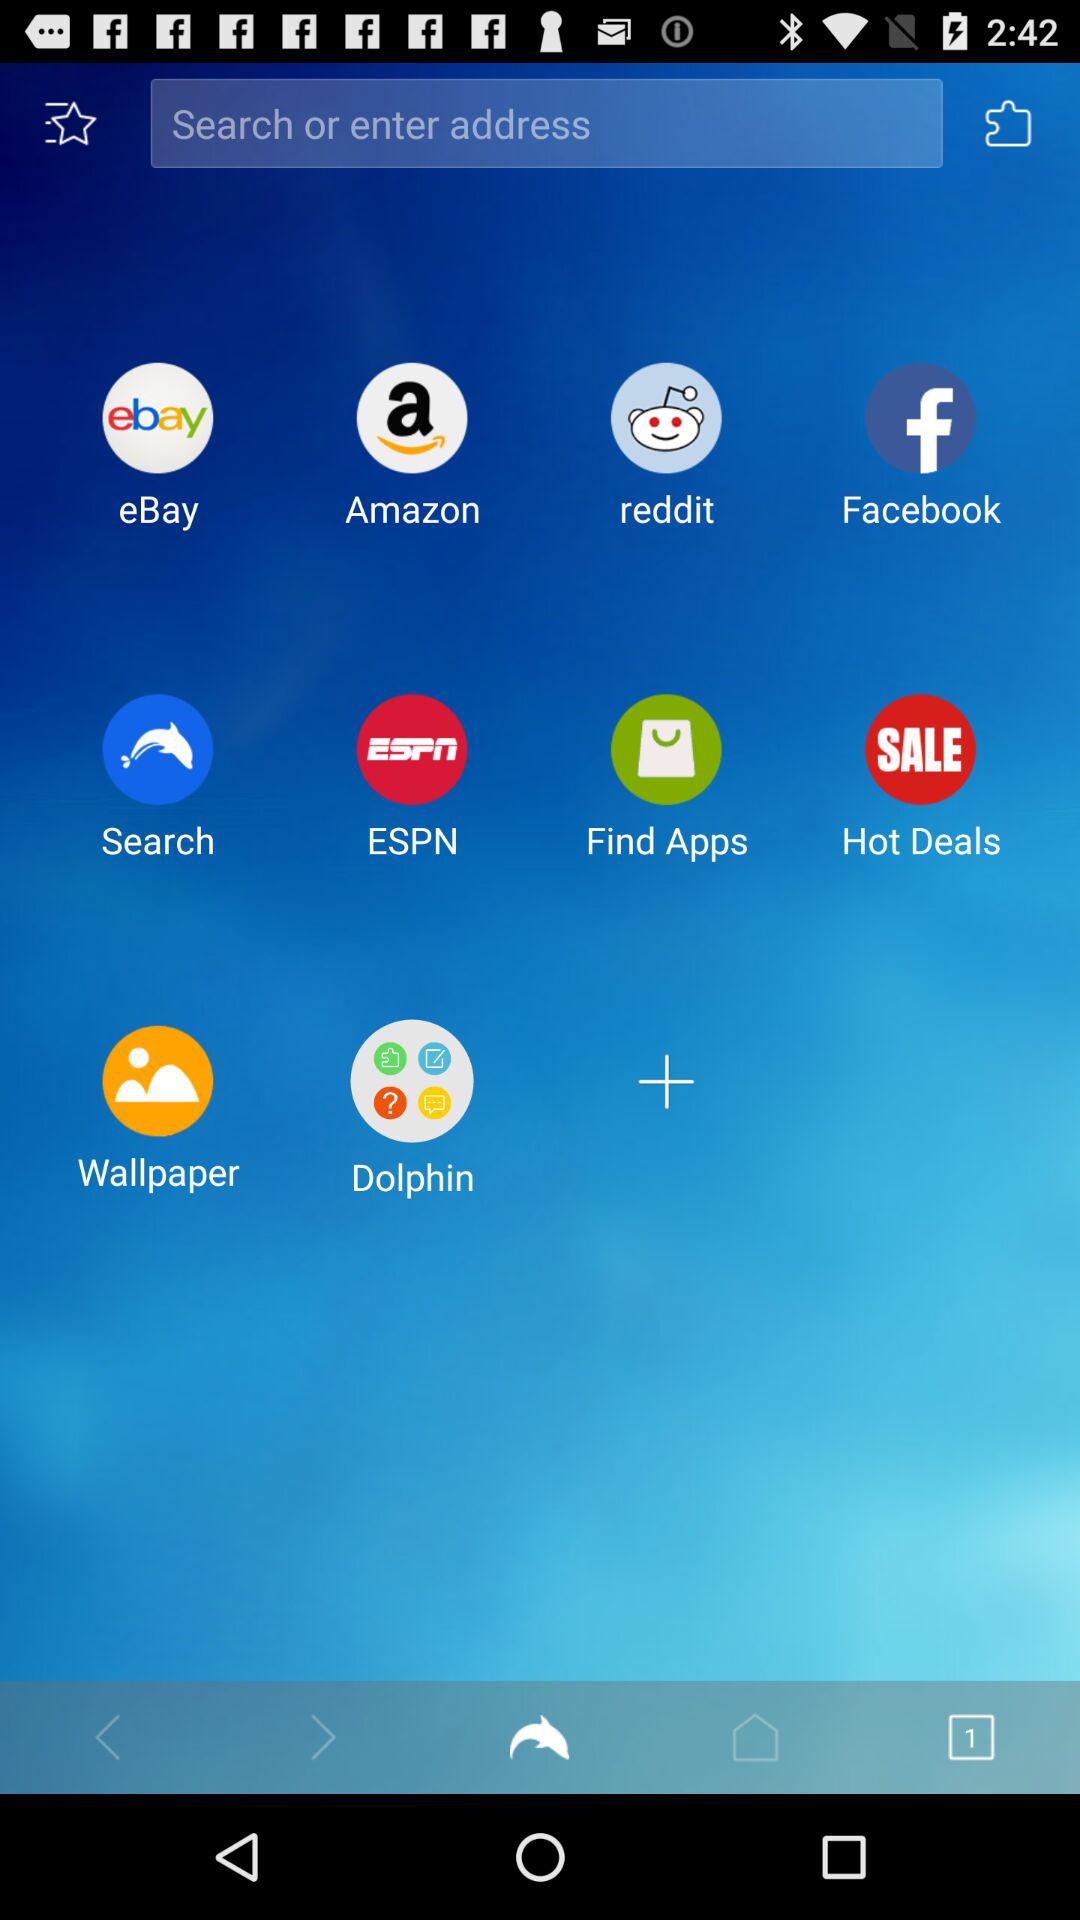 Image resolution: width=1080 pixels, height=1920 pixels. Describe the element at coordinates (920, 792) in the screenshot. I see `turn off the hot deals on the right` at that location.